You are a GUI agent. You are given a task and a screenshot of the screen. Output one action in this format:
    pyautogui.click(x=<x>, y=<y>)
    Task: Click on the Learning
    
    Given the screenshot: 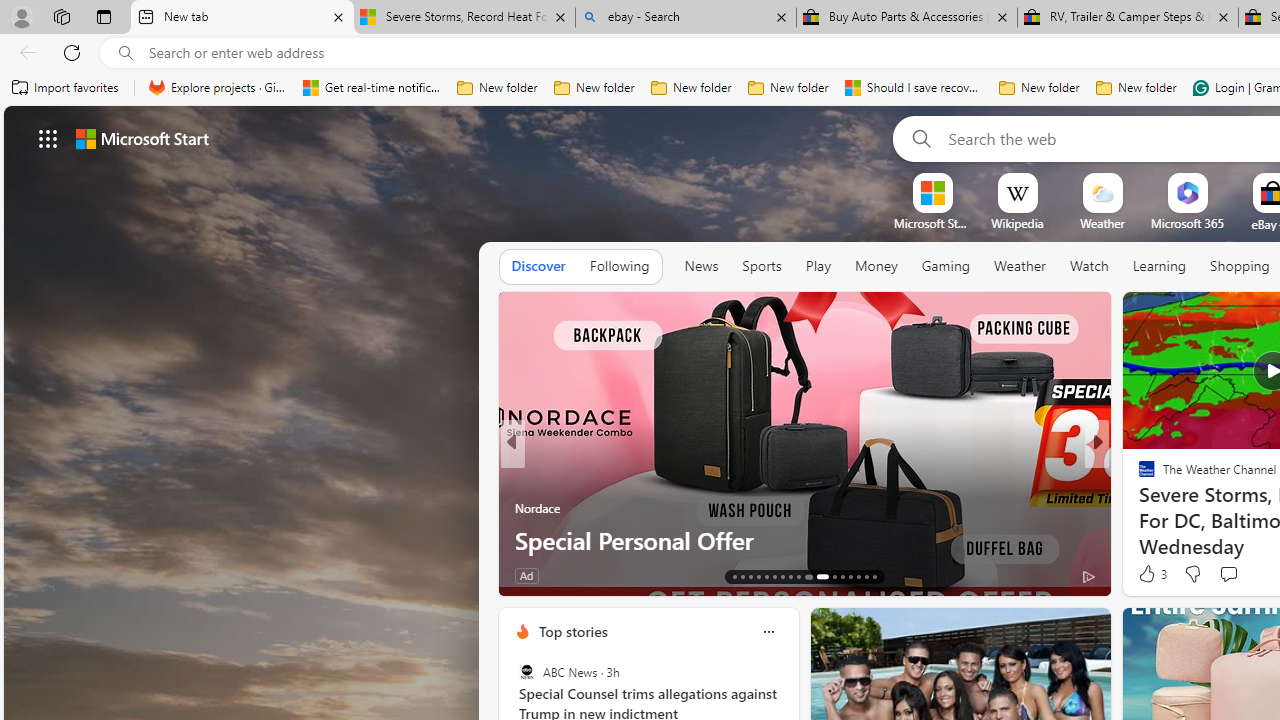 What is the action you would take?
    pyautogui.click(x=1160, y=266)
    